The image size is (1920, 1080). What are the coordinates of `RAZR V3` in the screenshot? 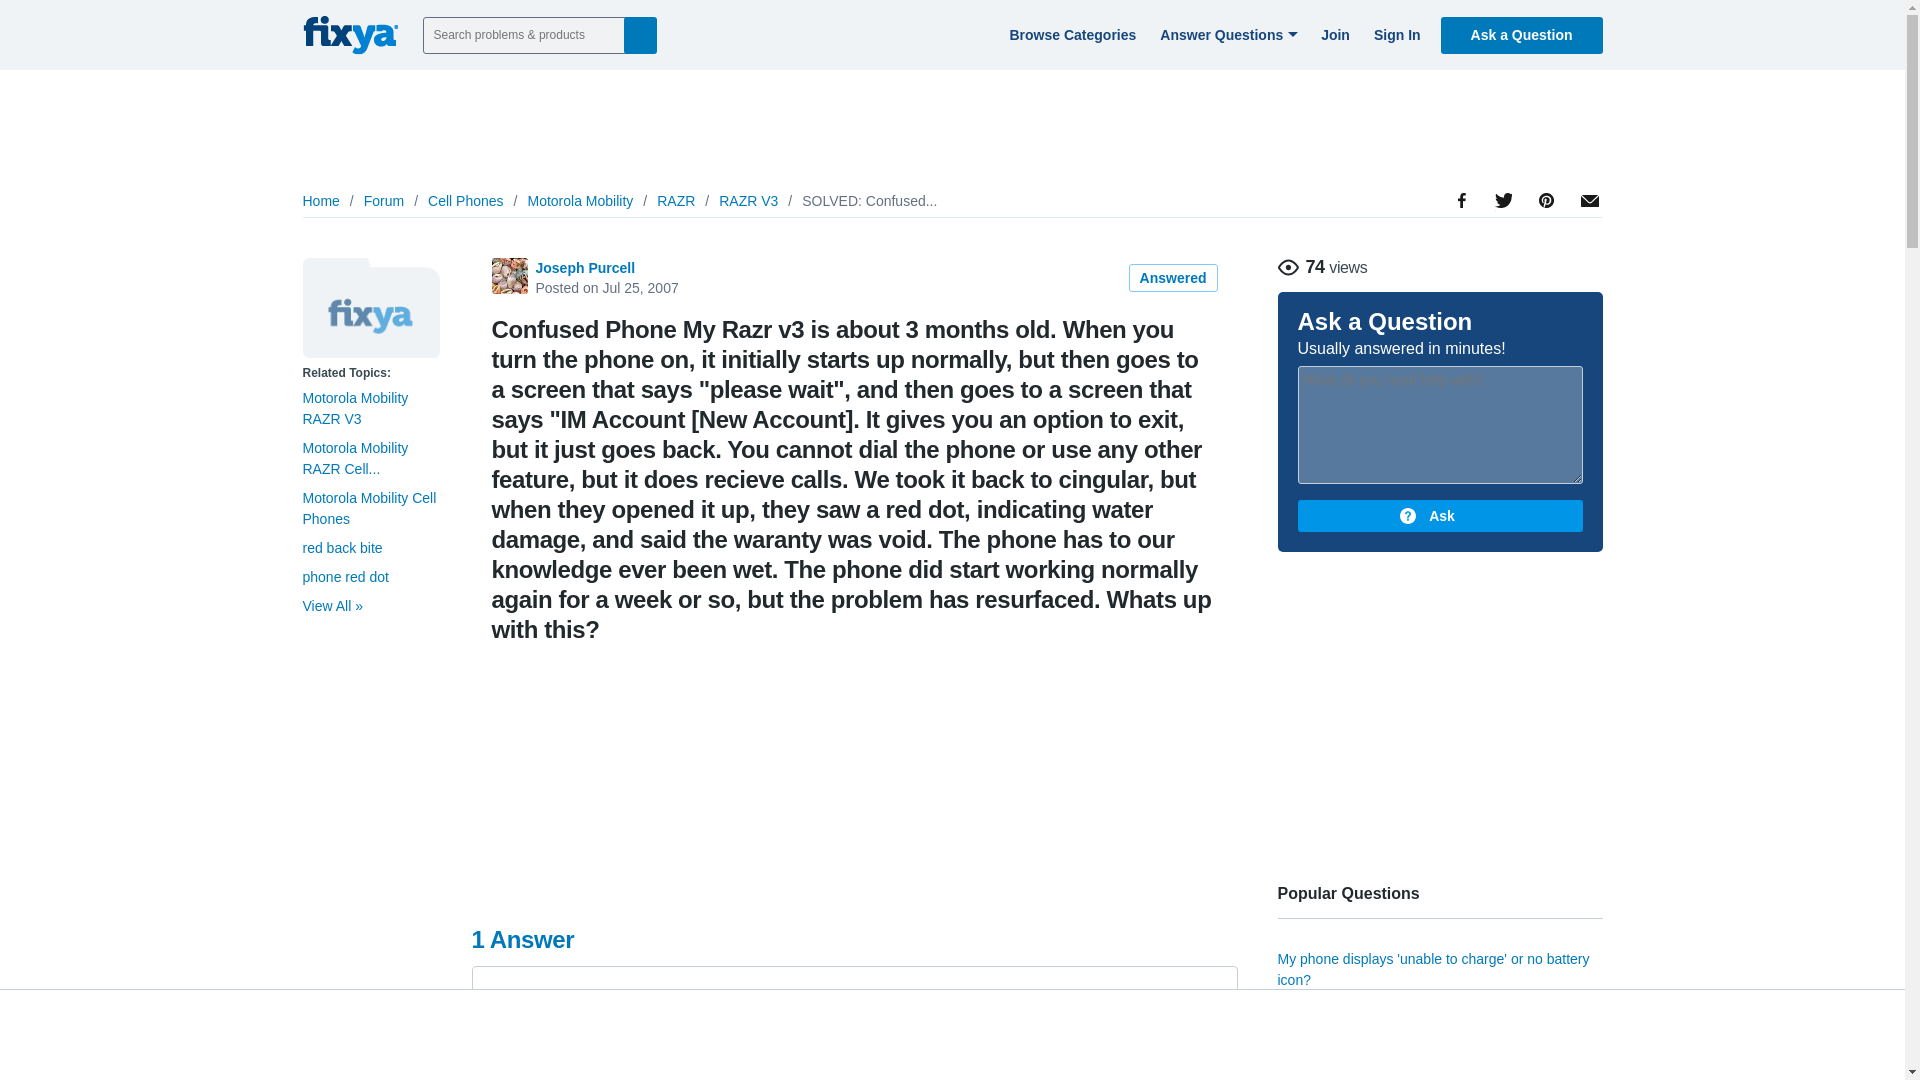 It's located at (748, 201).